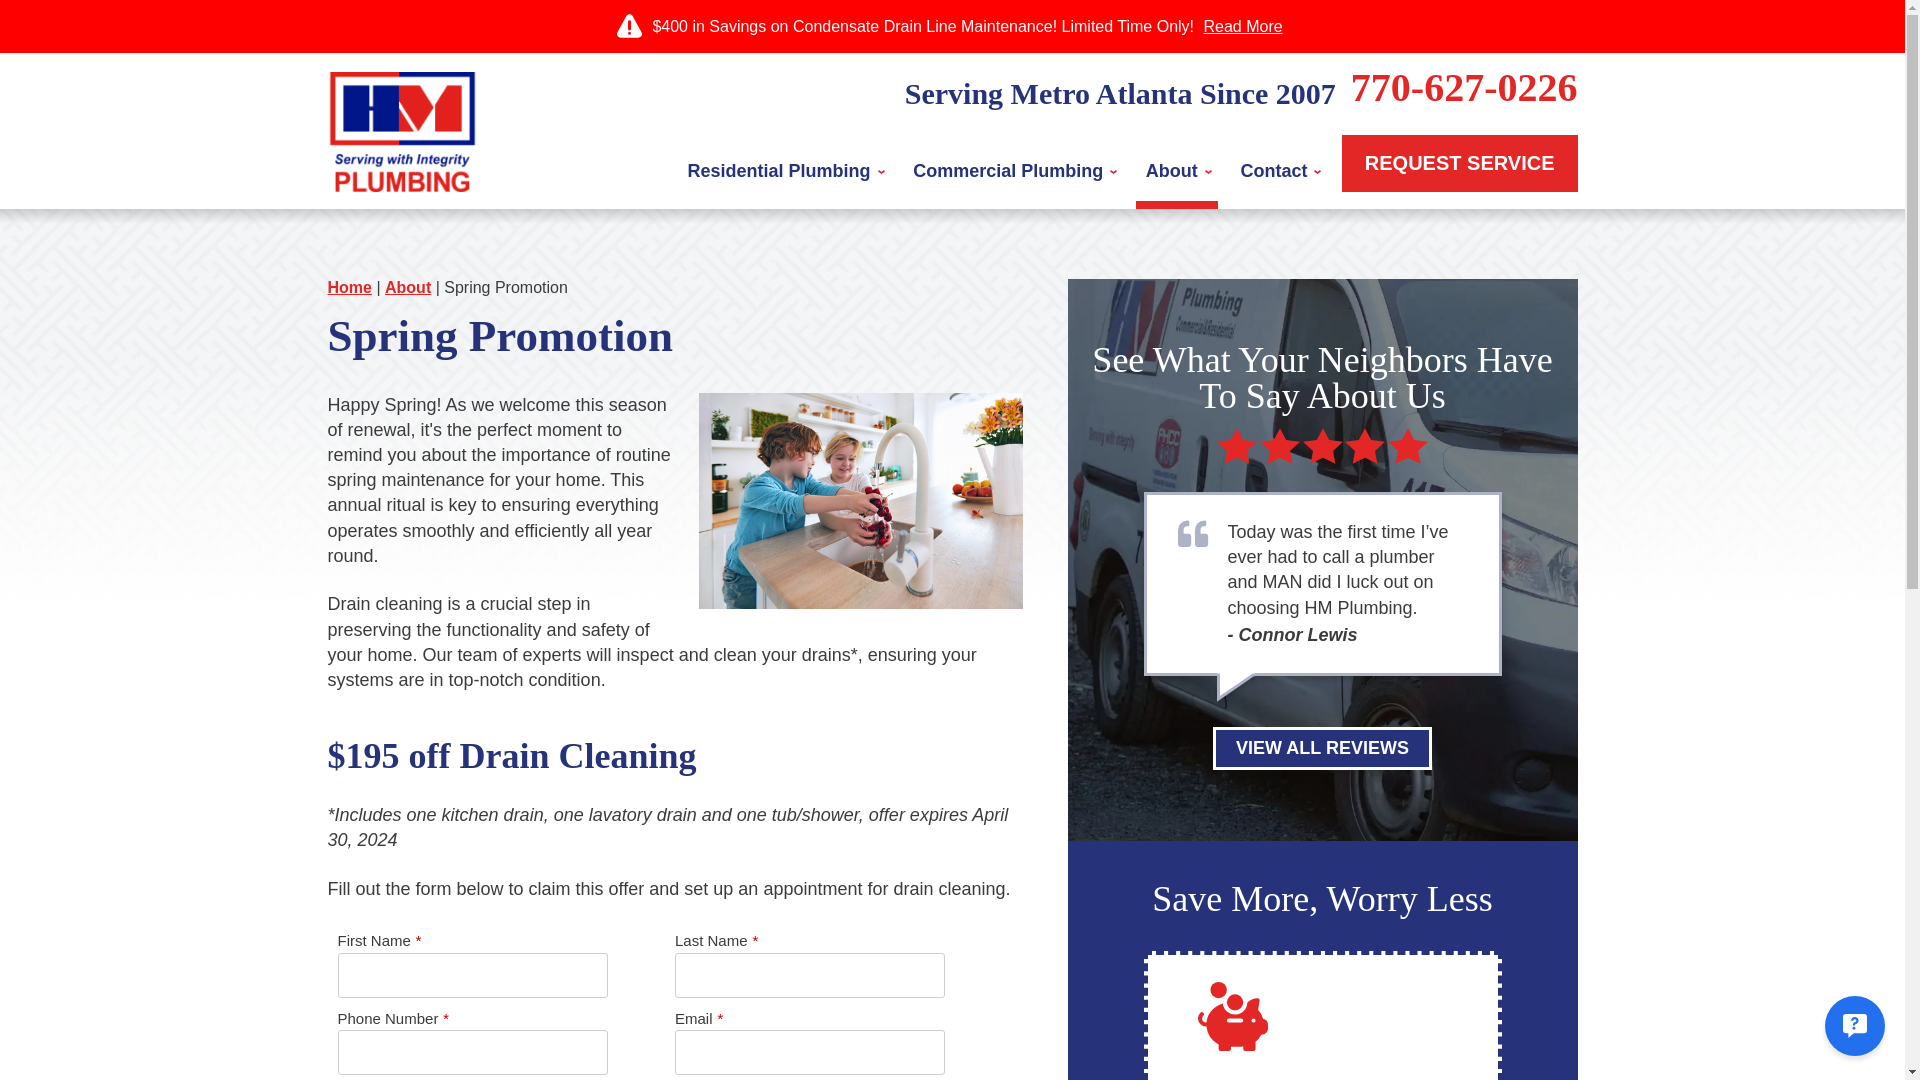  What do you see at coordinates (350, 286) in the screenshot?
I see `Expert Plumbing Services in Atlanta, GA` at bounding box center [350, 286].